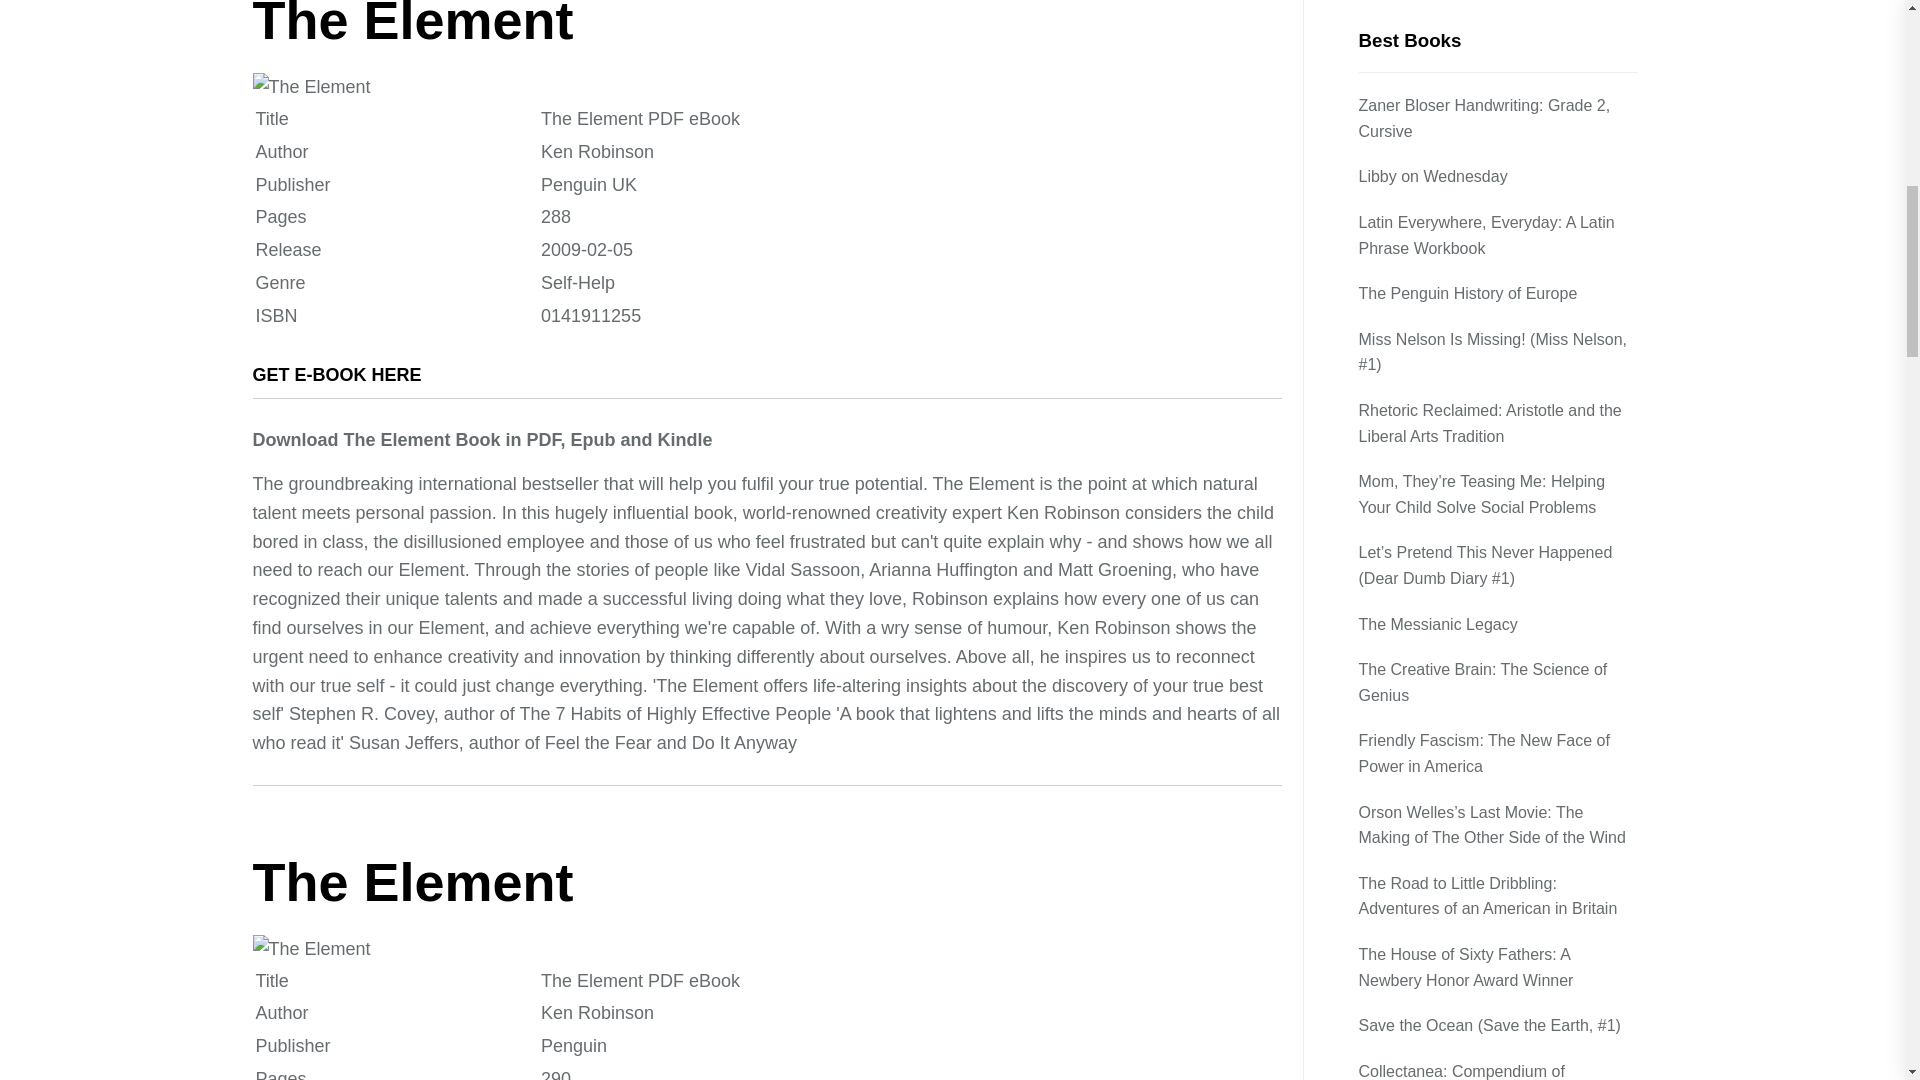 Image resolution: width=1920 pixels, height=1080 pixels. I want to click on The Colossus of New York, so click(1454, 256).